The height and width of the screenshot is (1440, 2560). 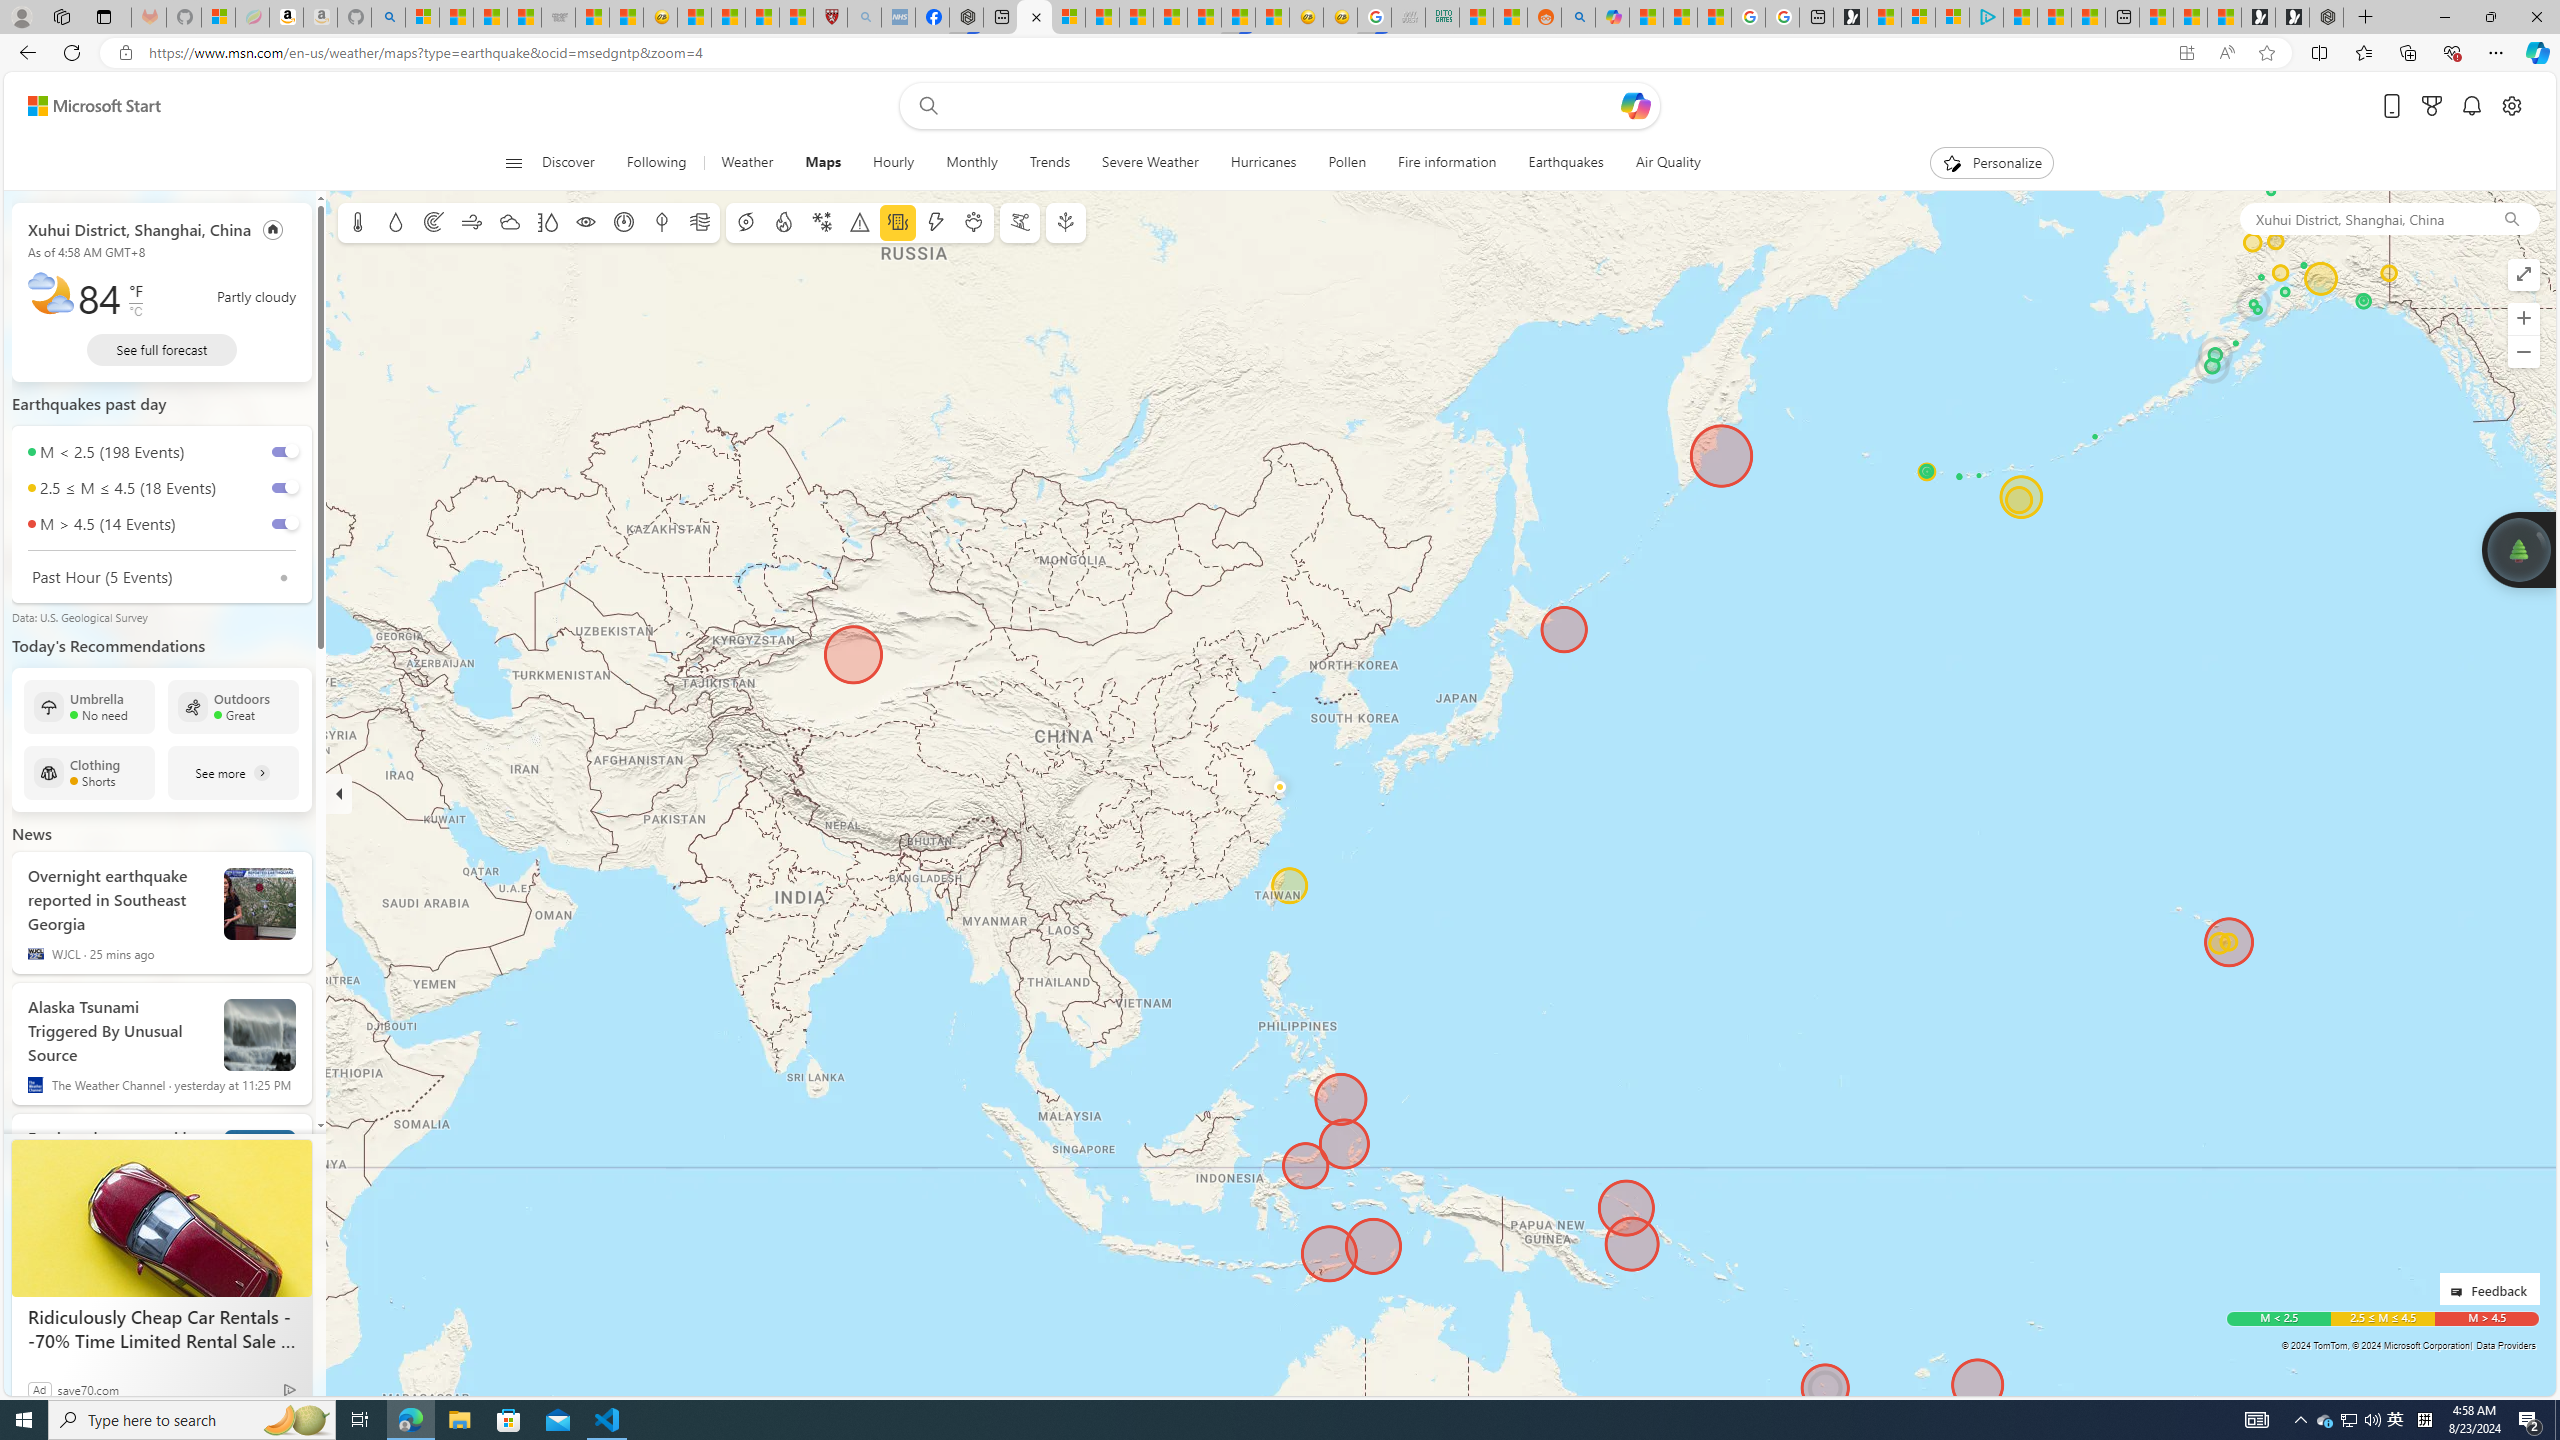 I want to click on Robert H. Shmerling, MD - Harvard Health, so click(x=829, y=17).